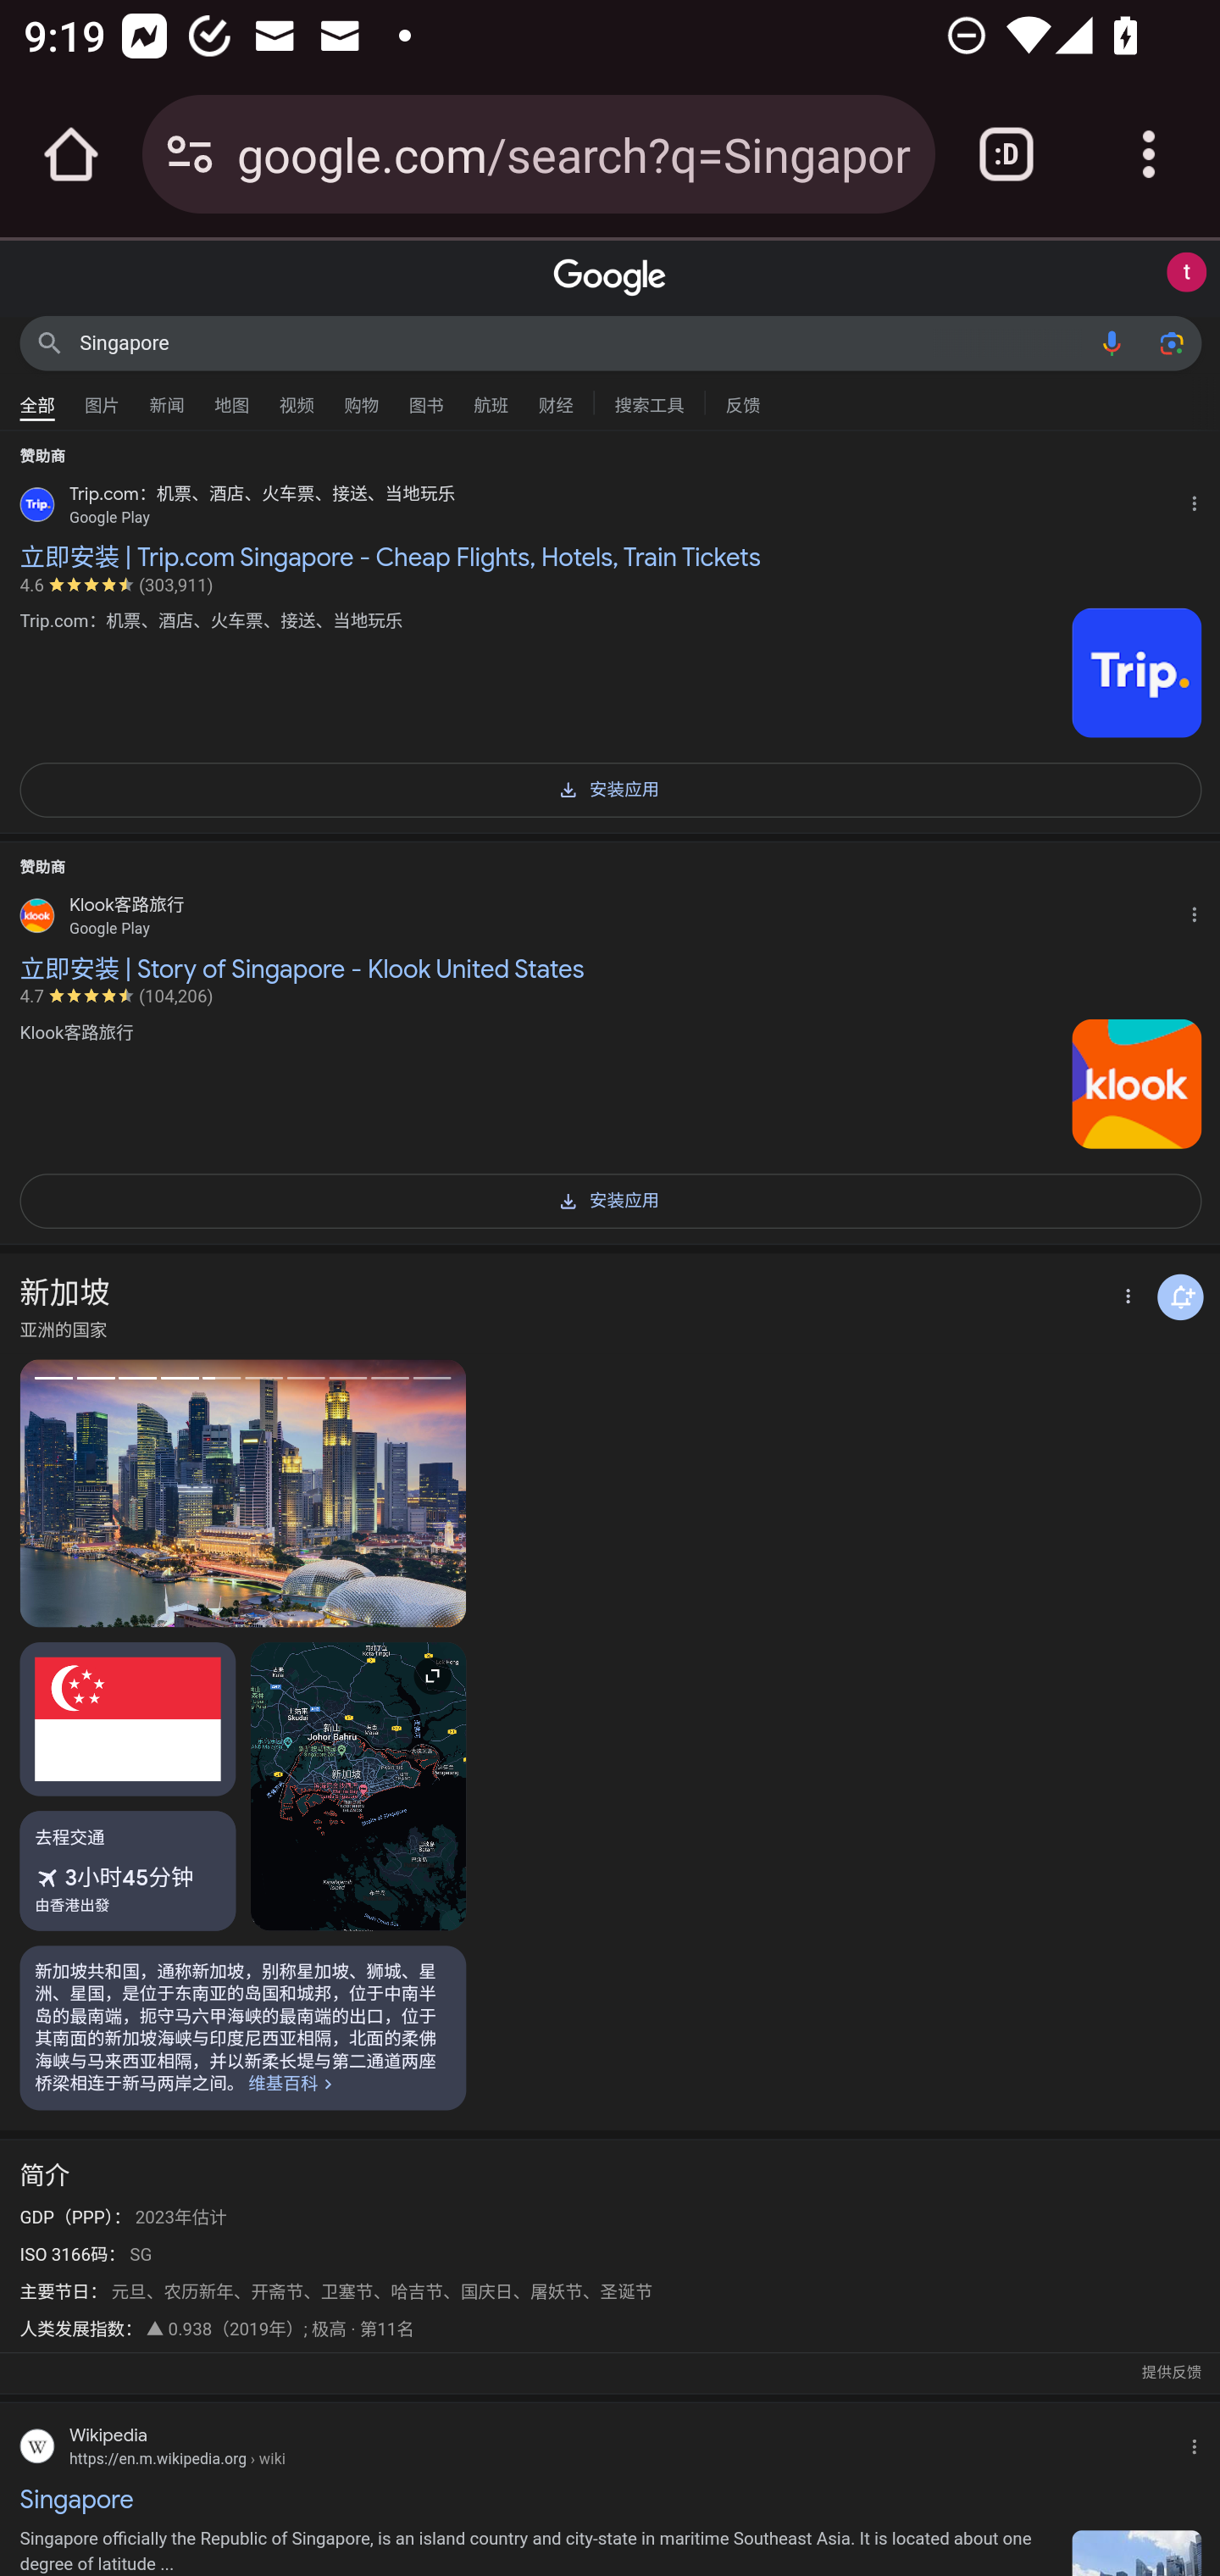 This screenshot has height=2576, width=1220. What do you see at coordinates (610, 278) in the screenshot?
I see `Google` at bounding box center [610, 278].